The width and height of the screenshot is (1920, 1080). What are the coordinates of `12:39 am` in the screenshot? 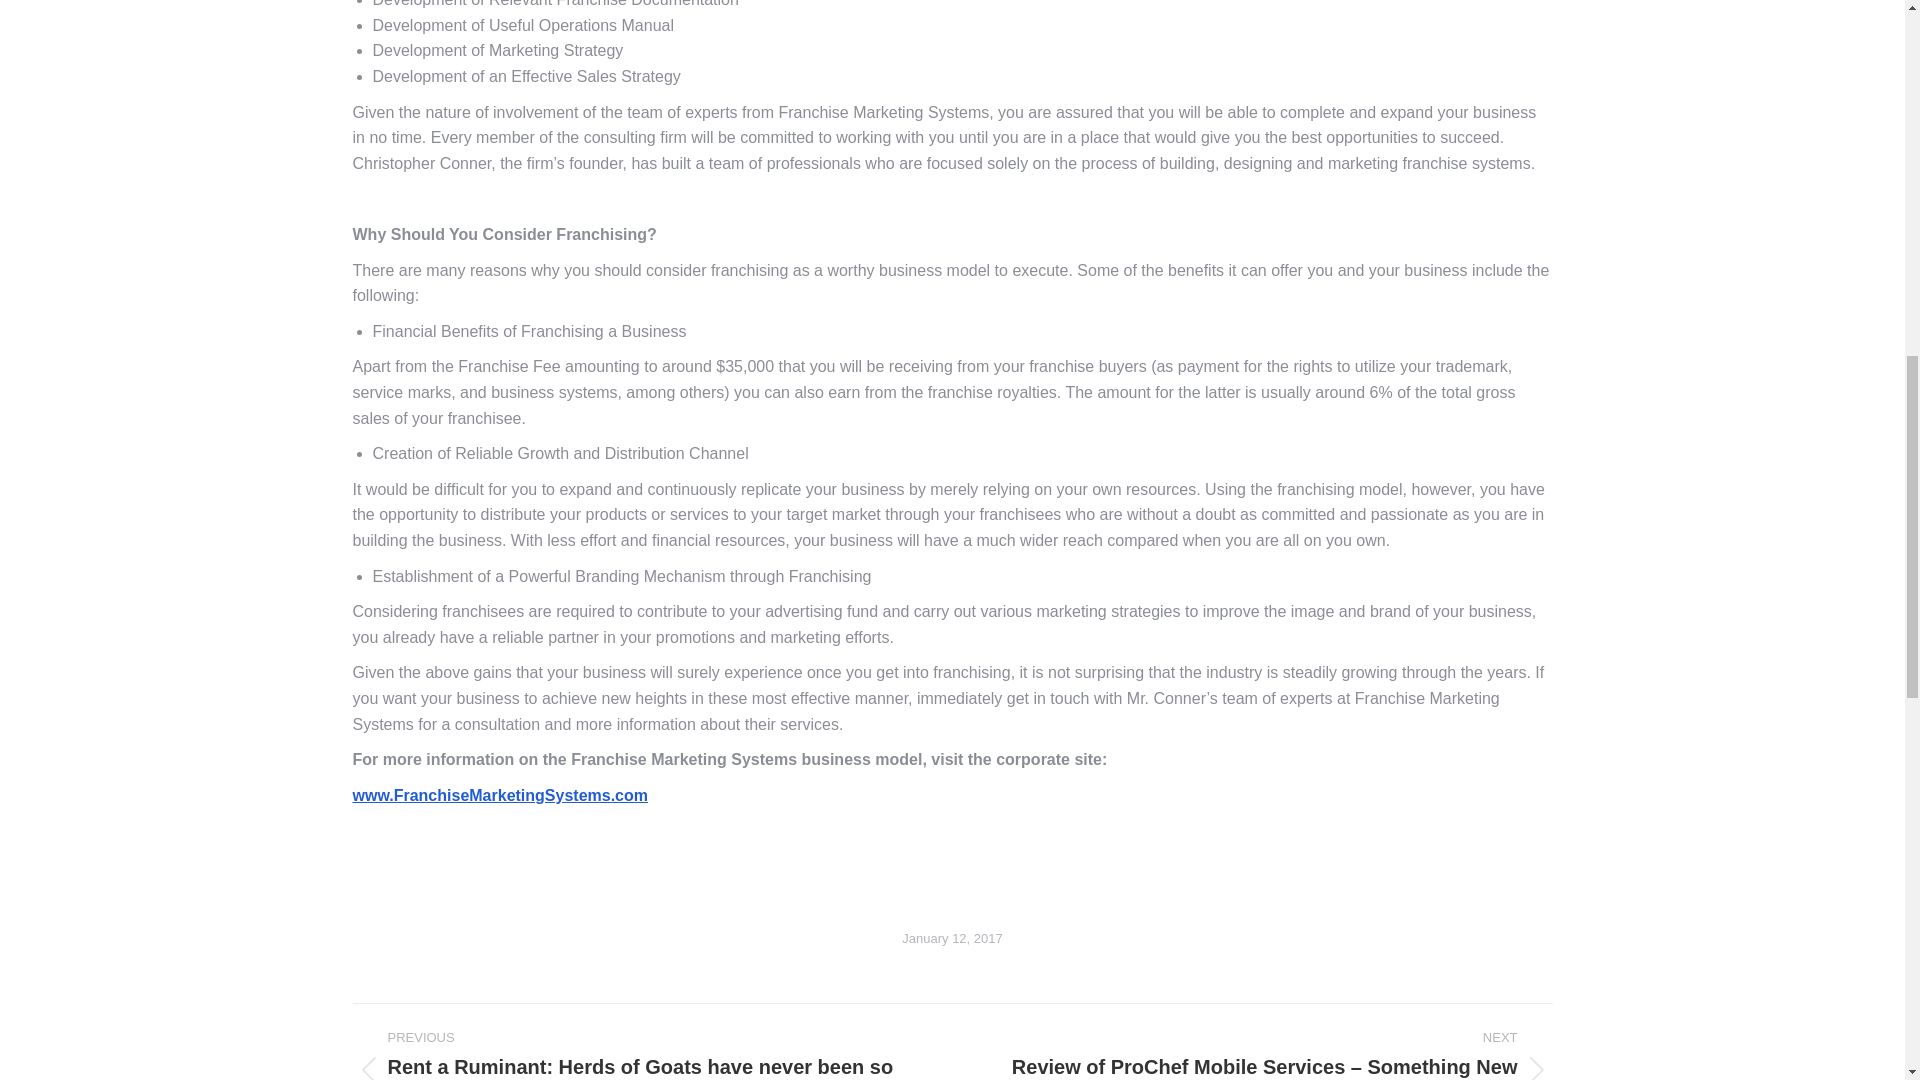 It's located at (952, 938).